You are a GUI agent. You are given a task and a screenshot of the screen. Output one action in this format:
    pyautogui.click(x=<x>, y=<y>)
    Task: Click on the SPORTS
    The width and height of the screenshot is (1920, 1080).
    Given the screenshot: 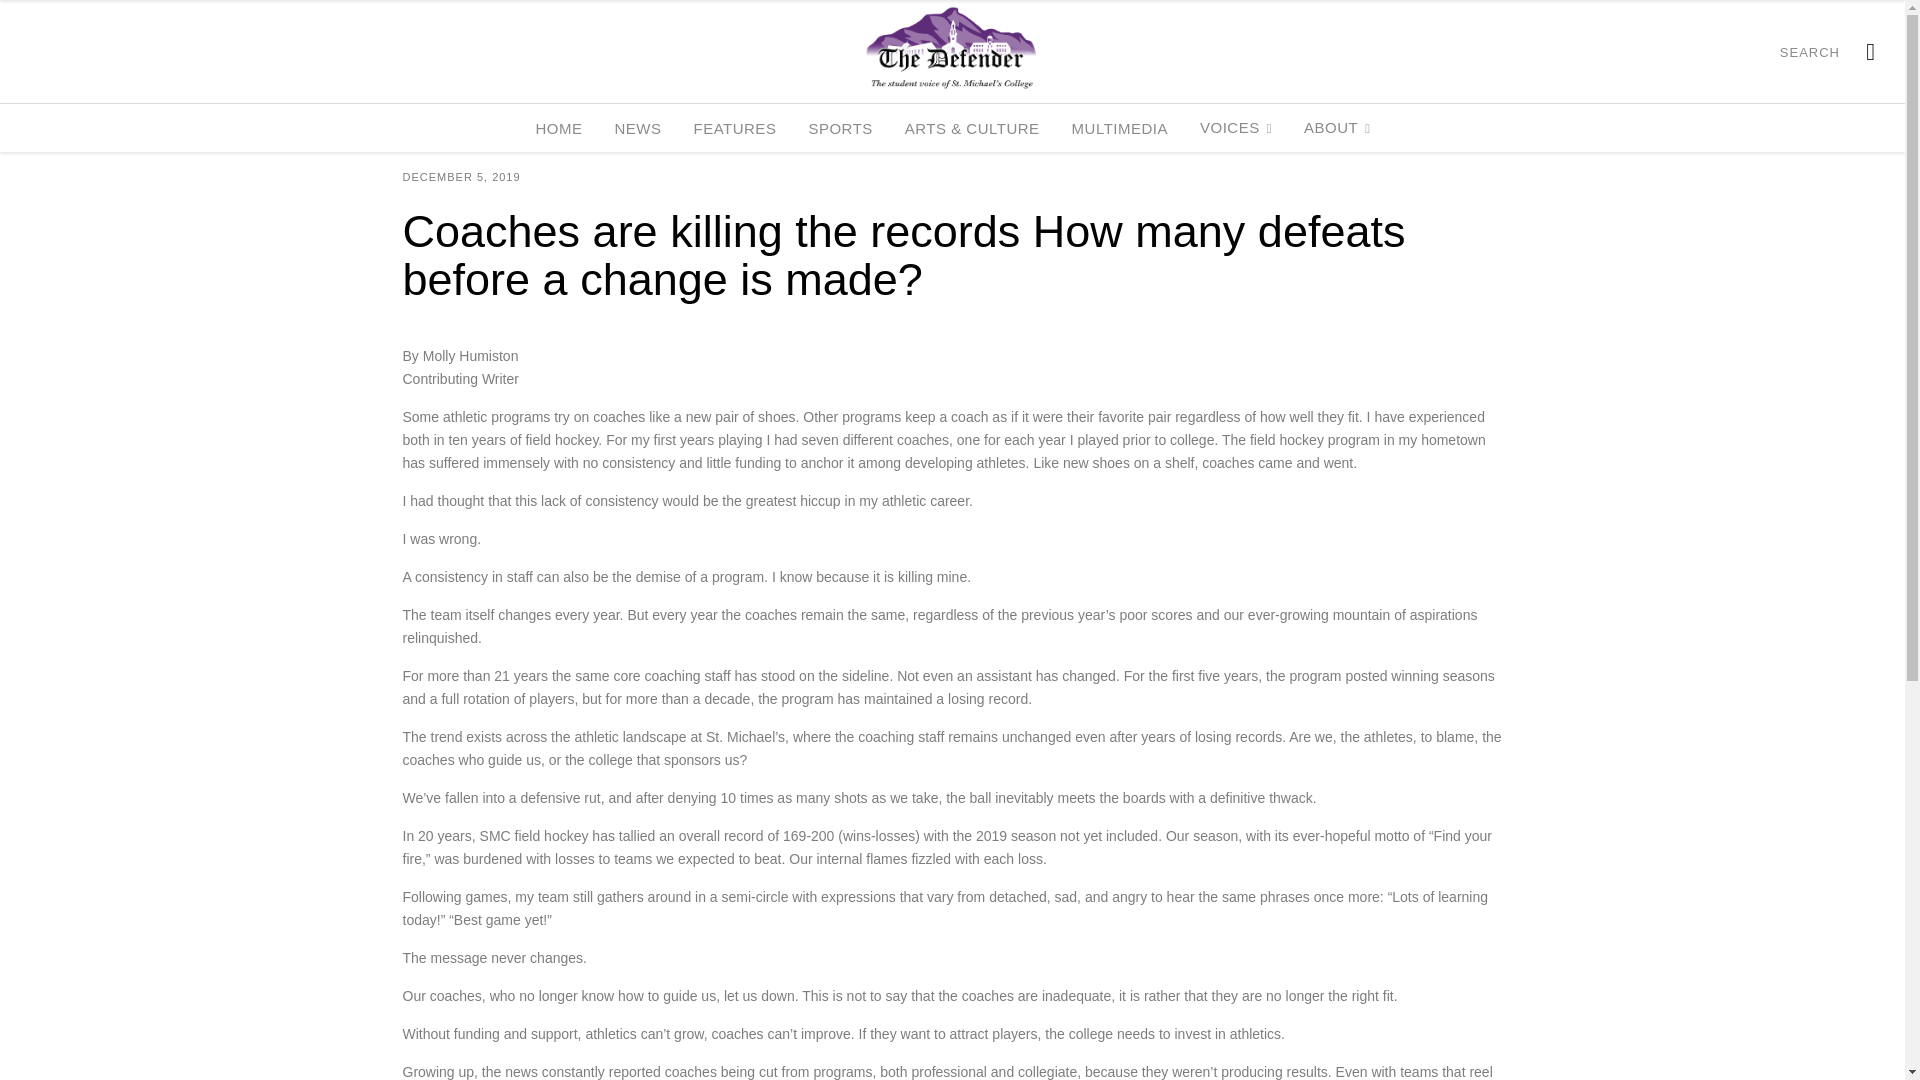 What is the action you would take?
    pyautogui.click(x=839, y=128)
    